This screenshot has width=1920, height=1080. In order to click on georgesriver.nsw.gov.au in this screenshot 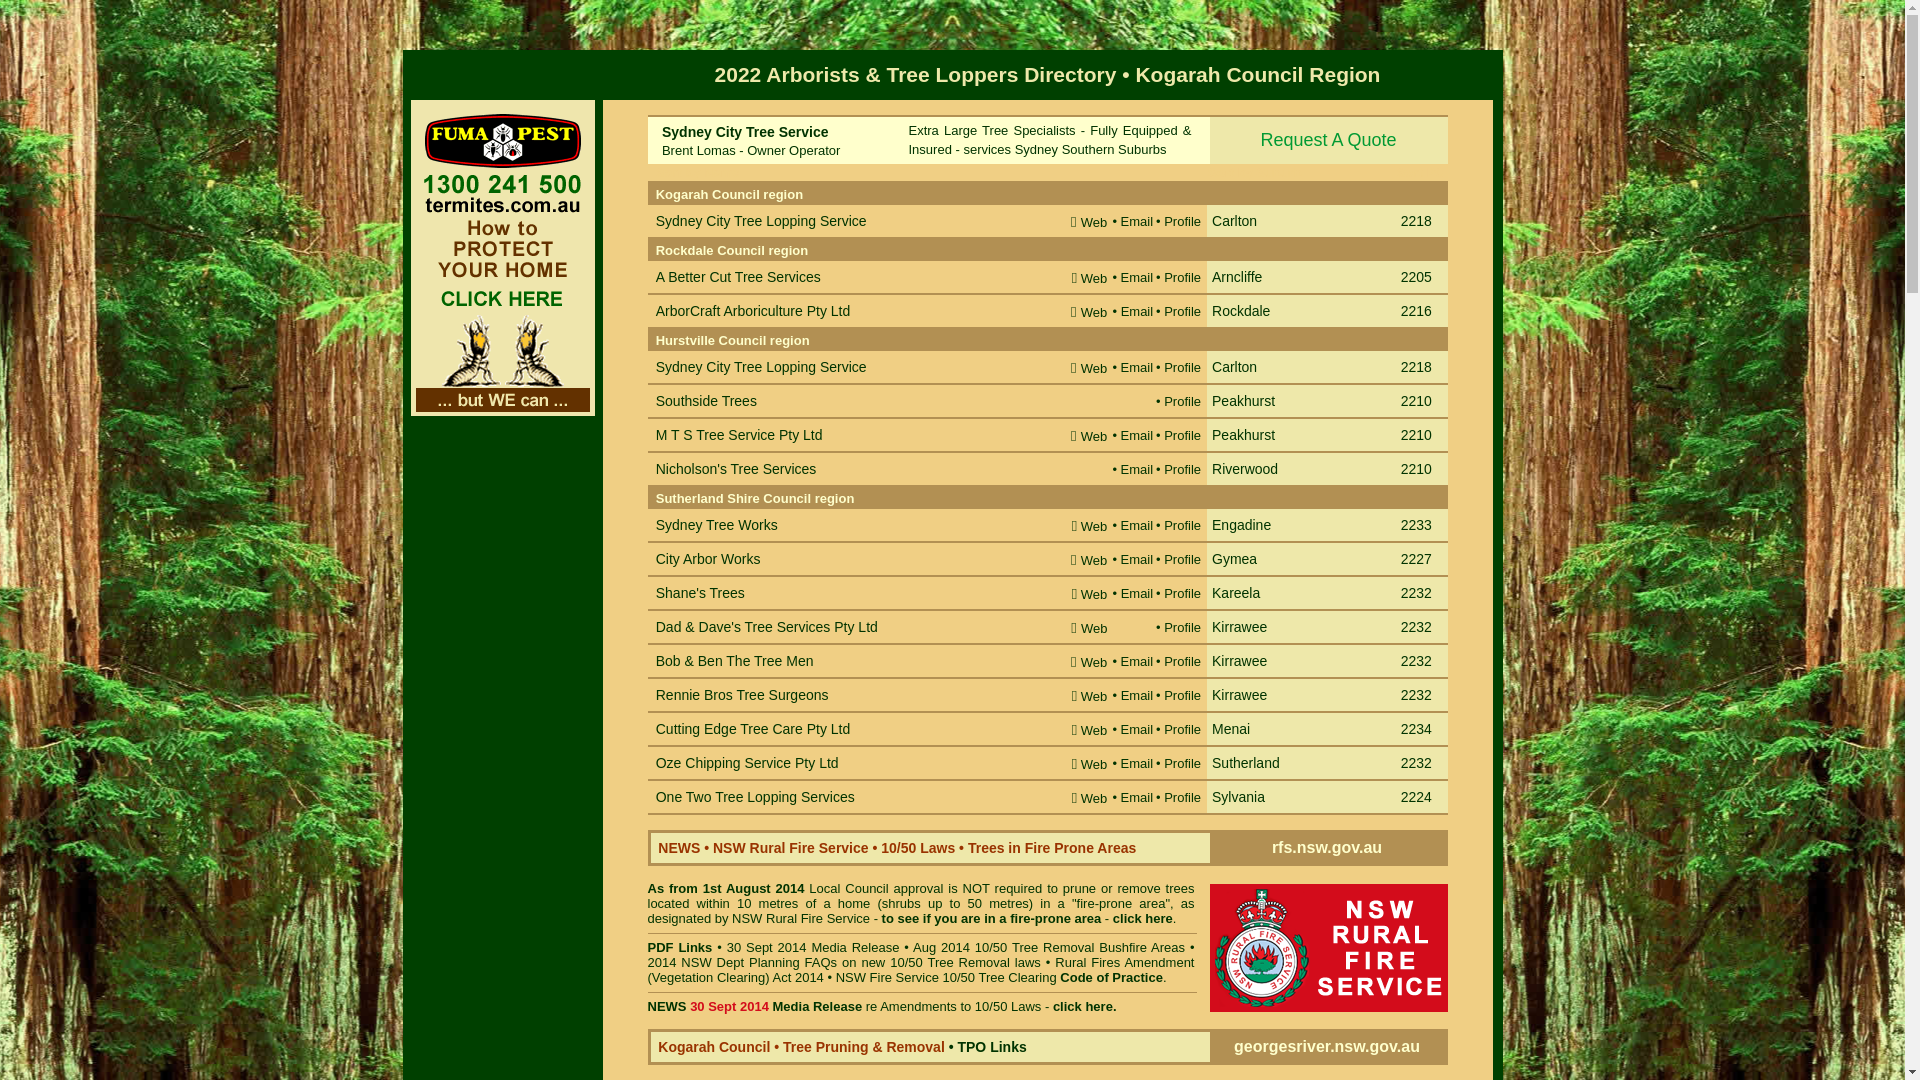, I will do `click(1327, 1046)`.